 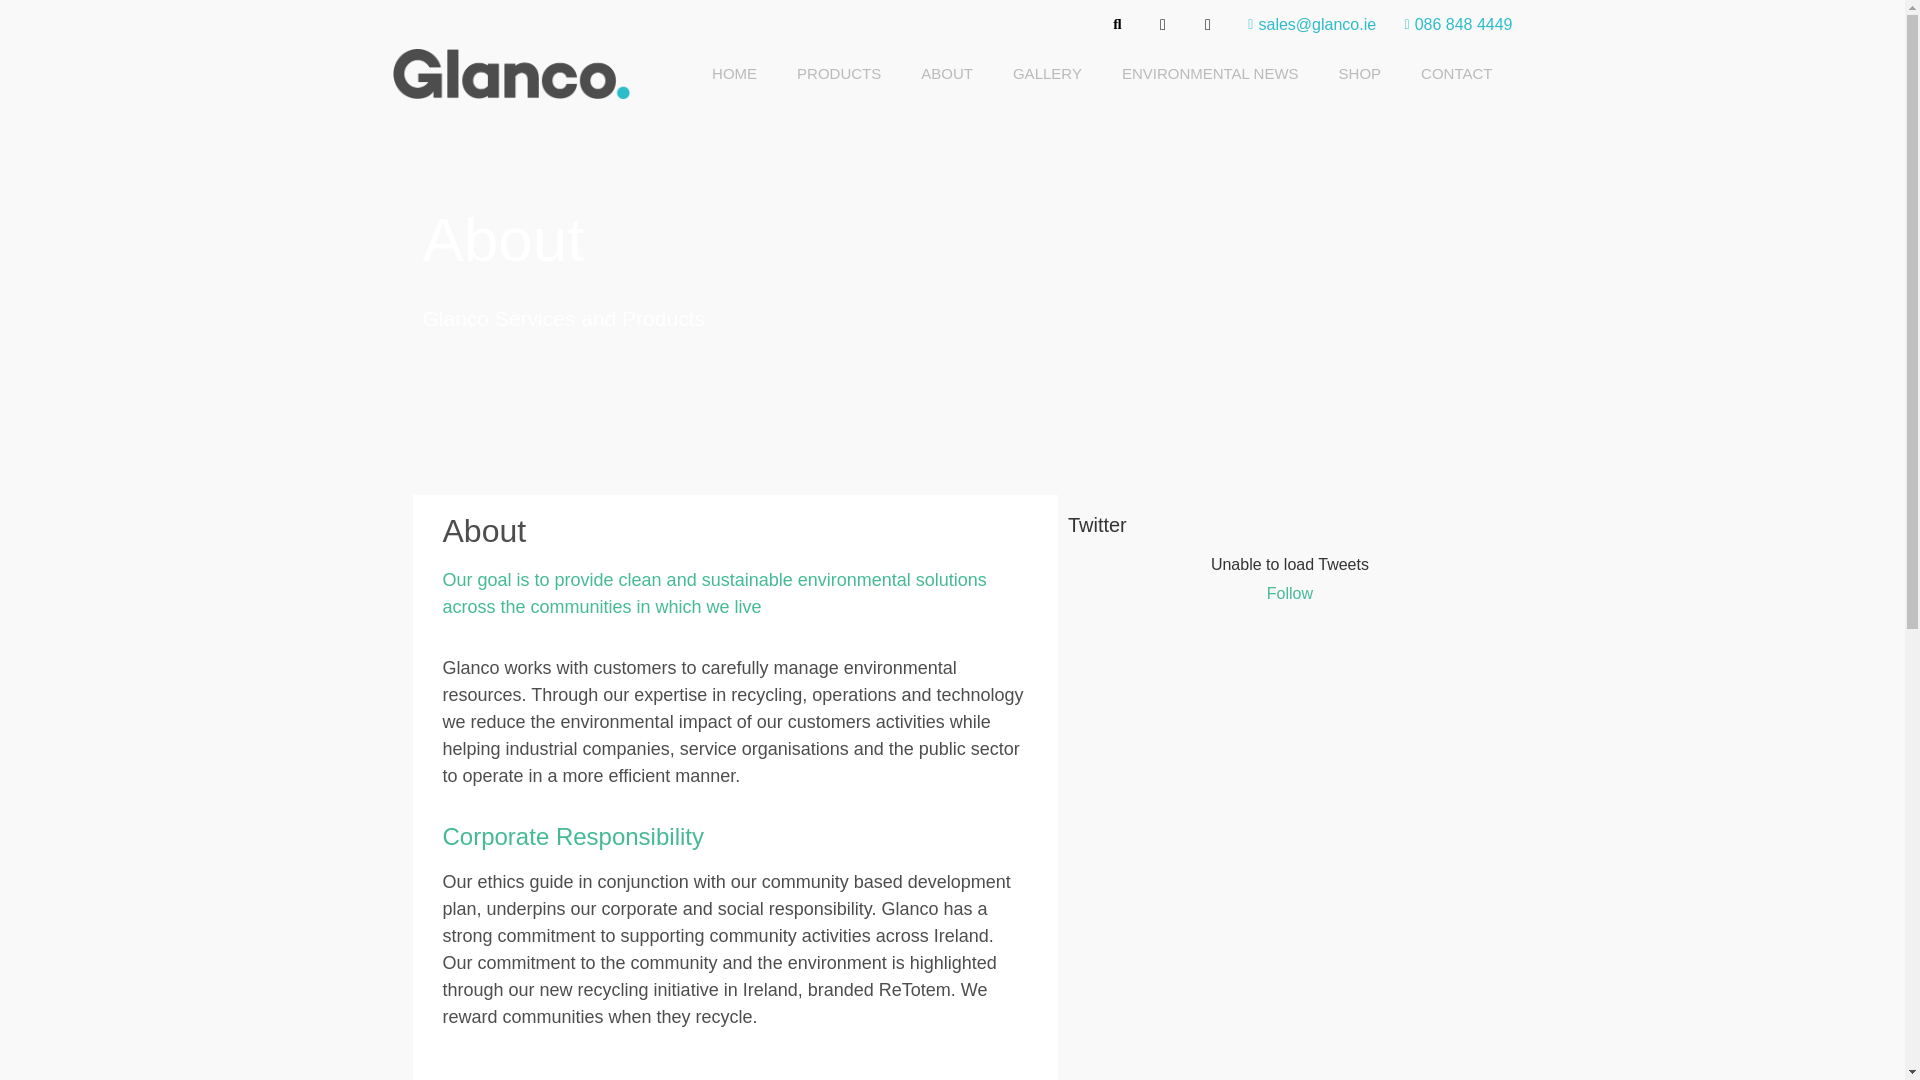 I want to click on ABOUT, so click(x=946, y=74).